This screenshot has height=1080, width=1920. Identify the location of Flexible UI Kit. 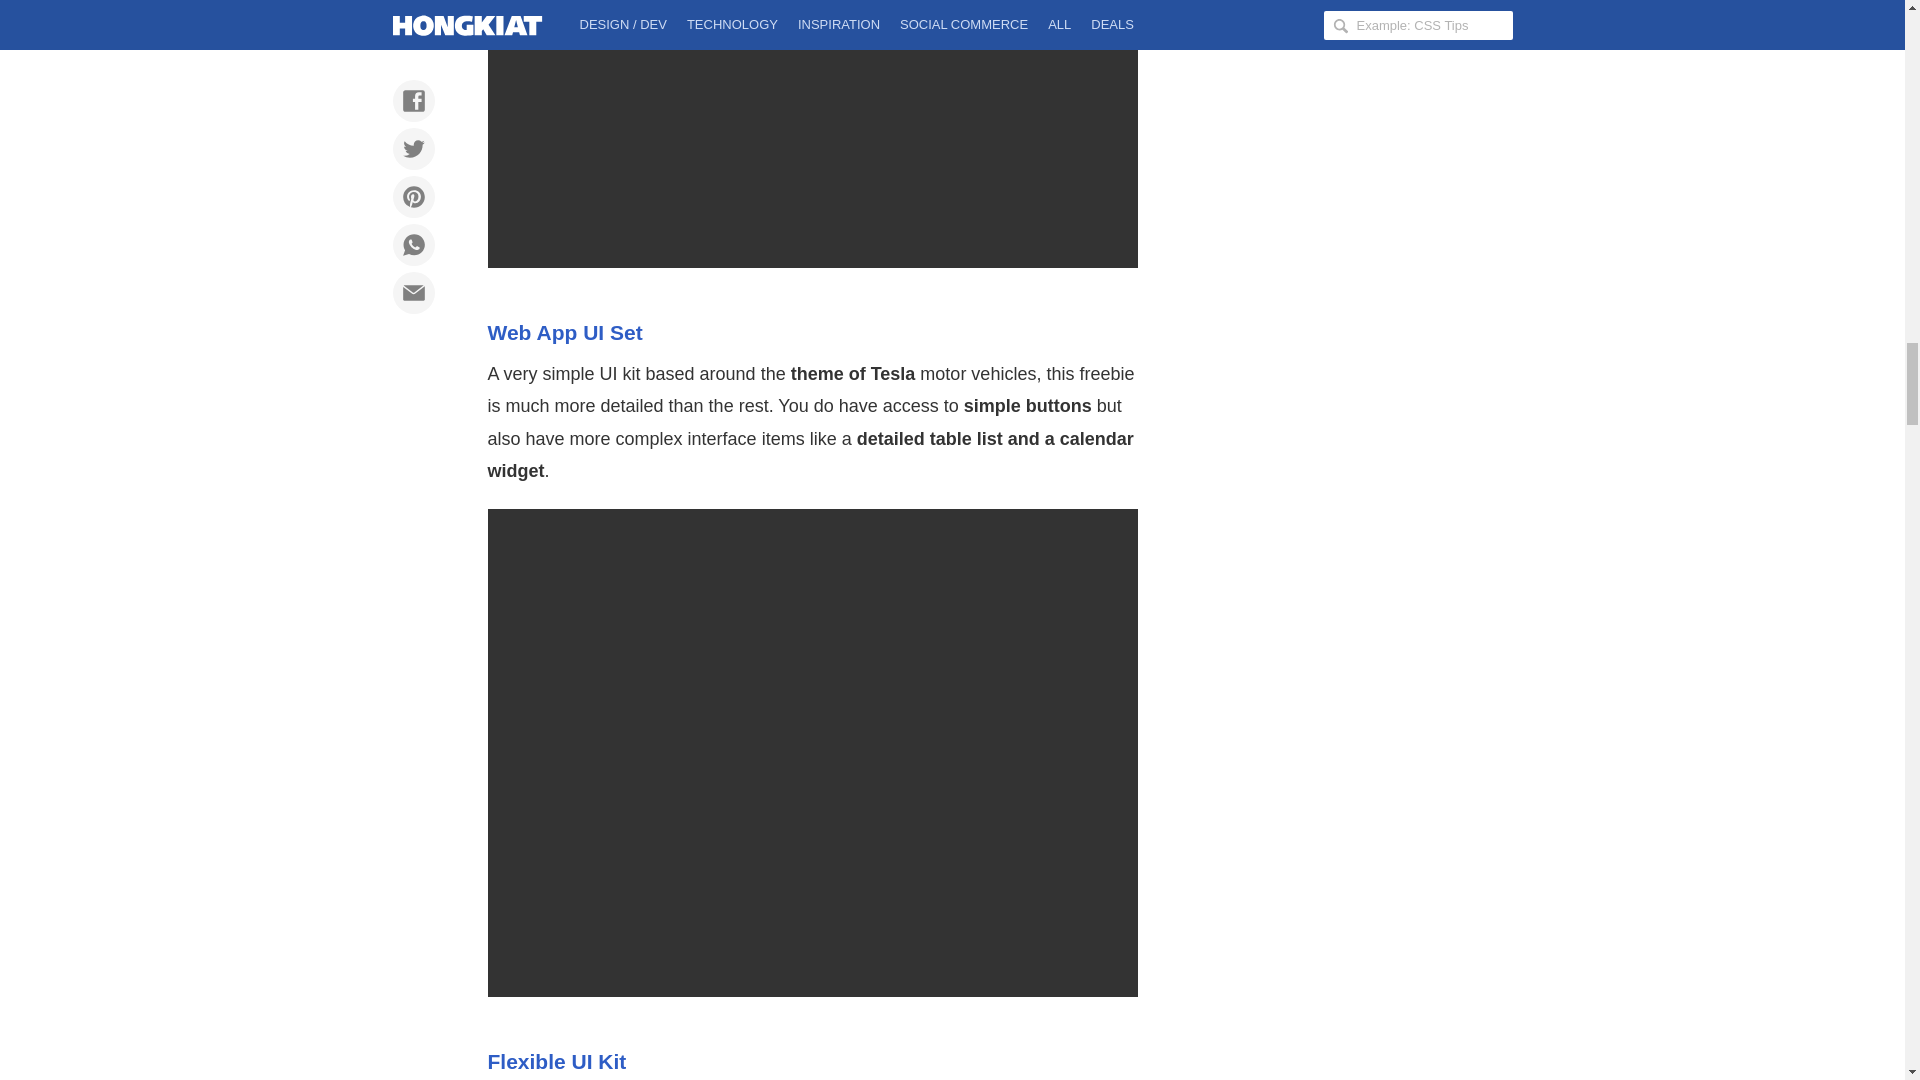
(557, 1061).